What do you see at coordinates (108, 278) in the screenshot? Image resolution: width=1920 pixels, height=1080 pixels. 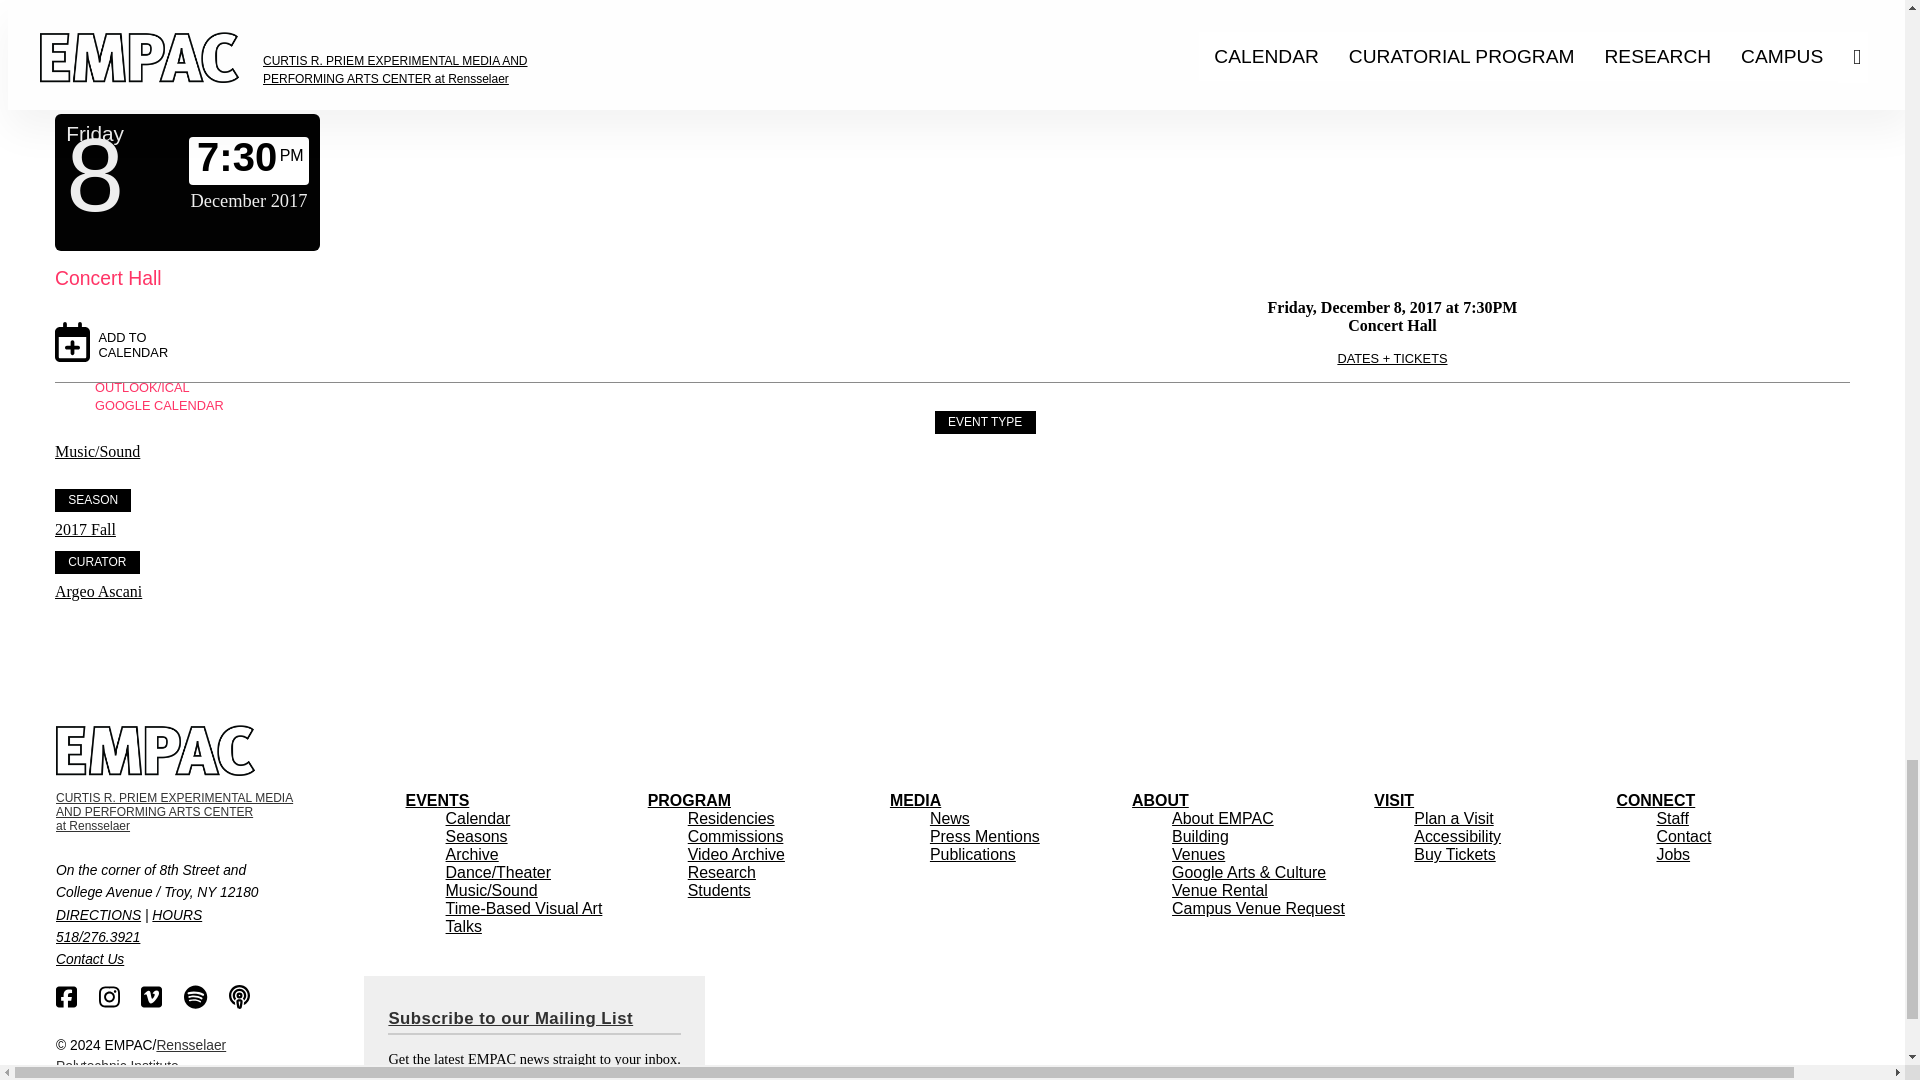 I see `Concert Hall` at bounding box center [108, 278].